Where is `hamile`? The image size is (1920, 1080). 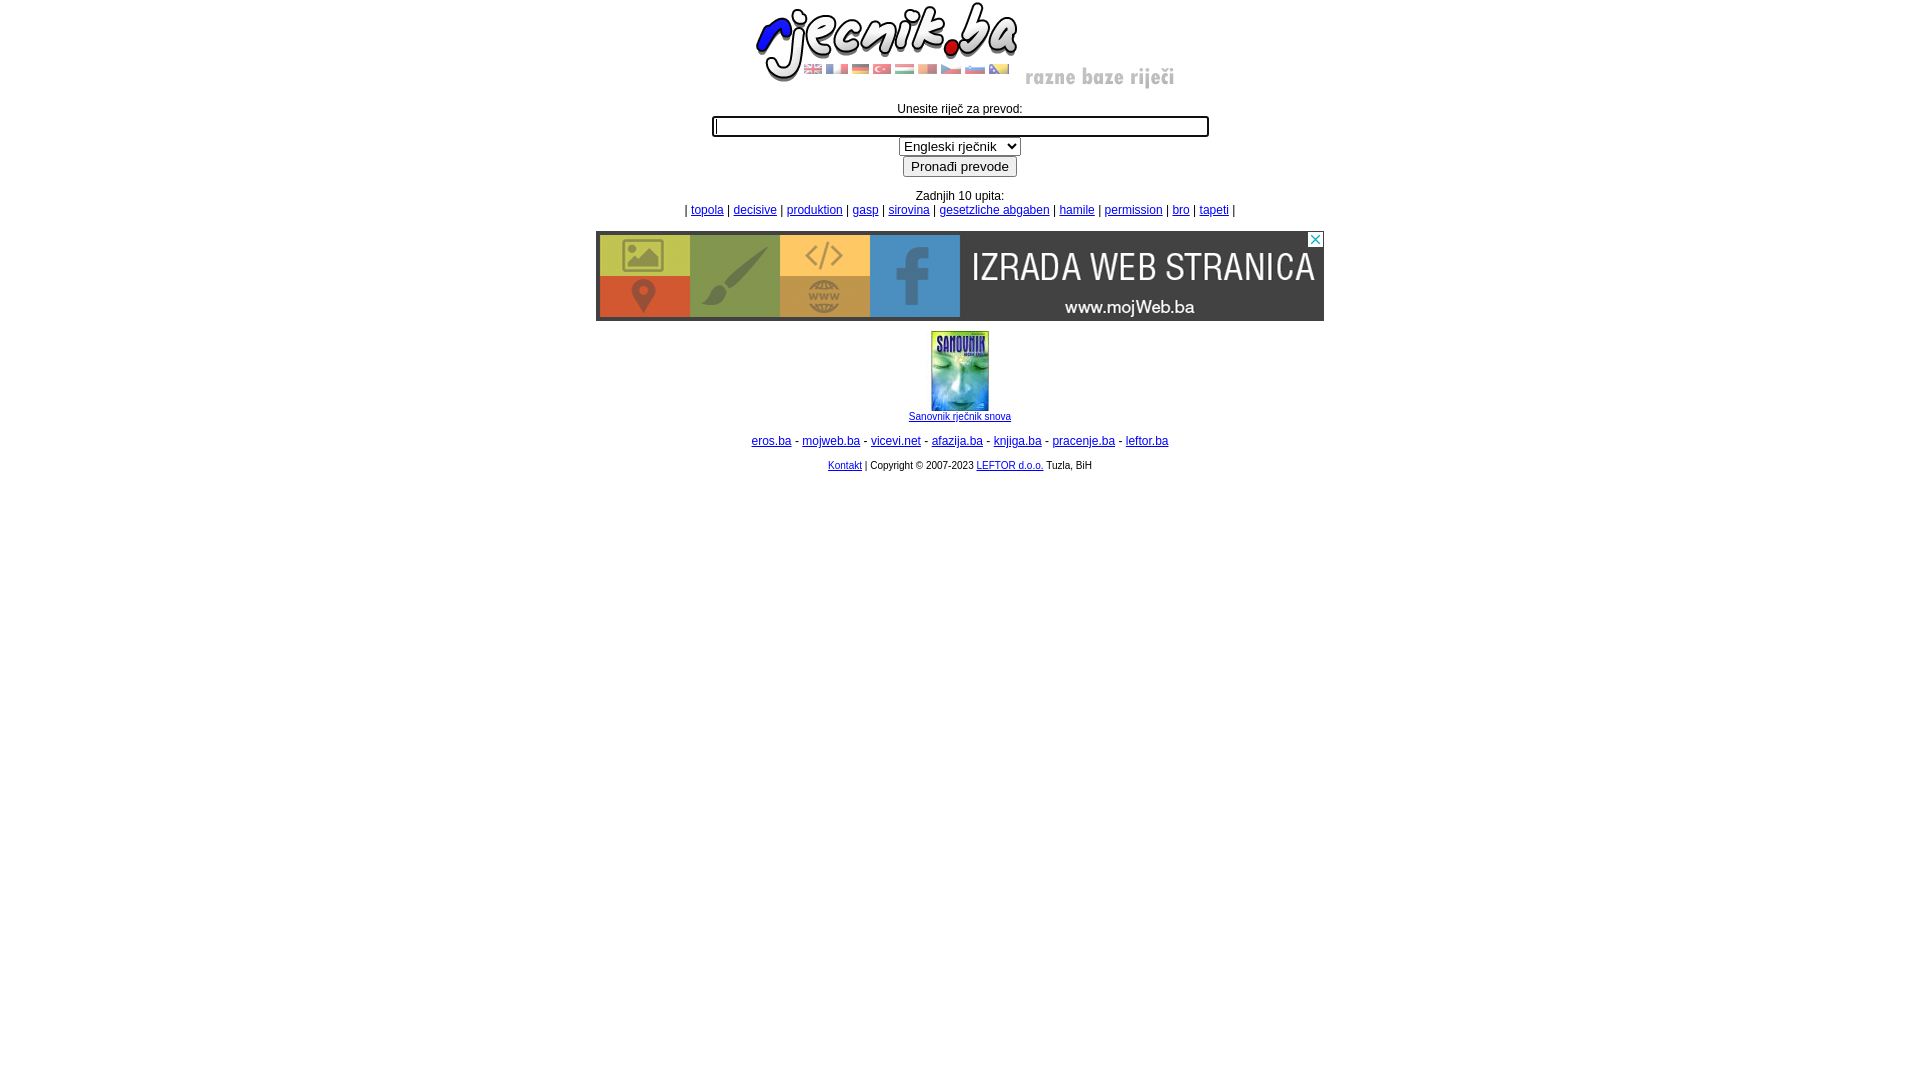
hamile is located at coordinates (1076, 210).